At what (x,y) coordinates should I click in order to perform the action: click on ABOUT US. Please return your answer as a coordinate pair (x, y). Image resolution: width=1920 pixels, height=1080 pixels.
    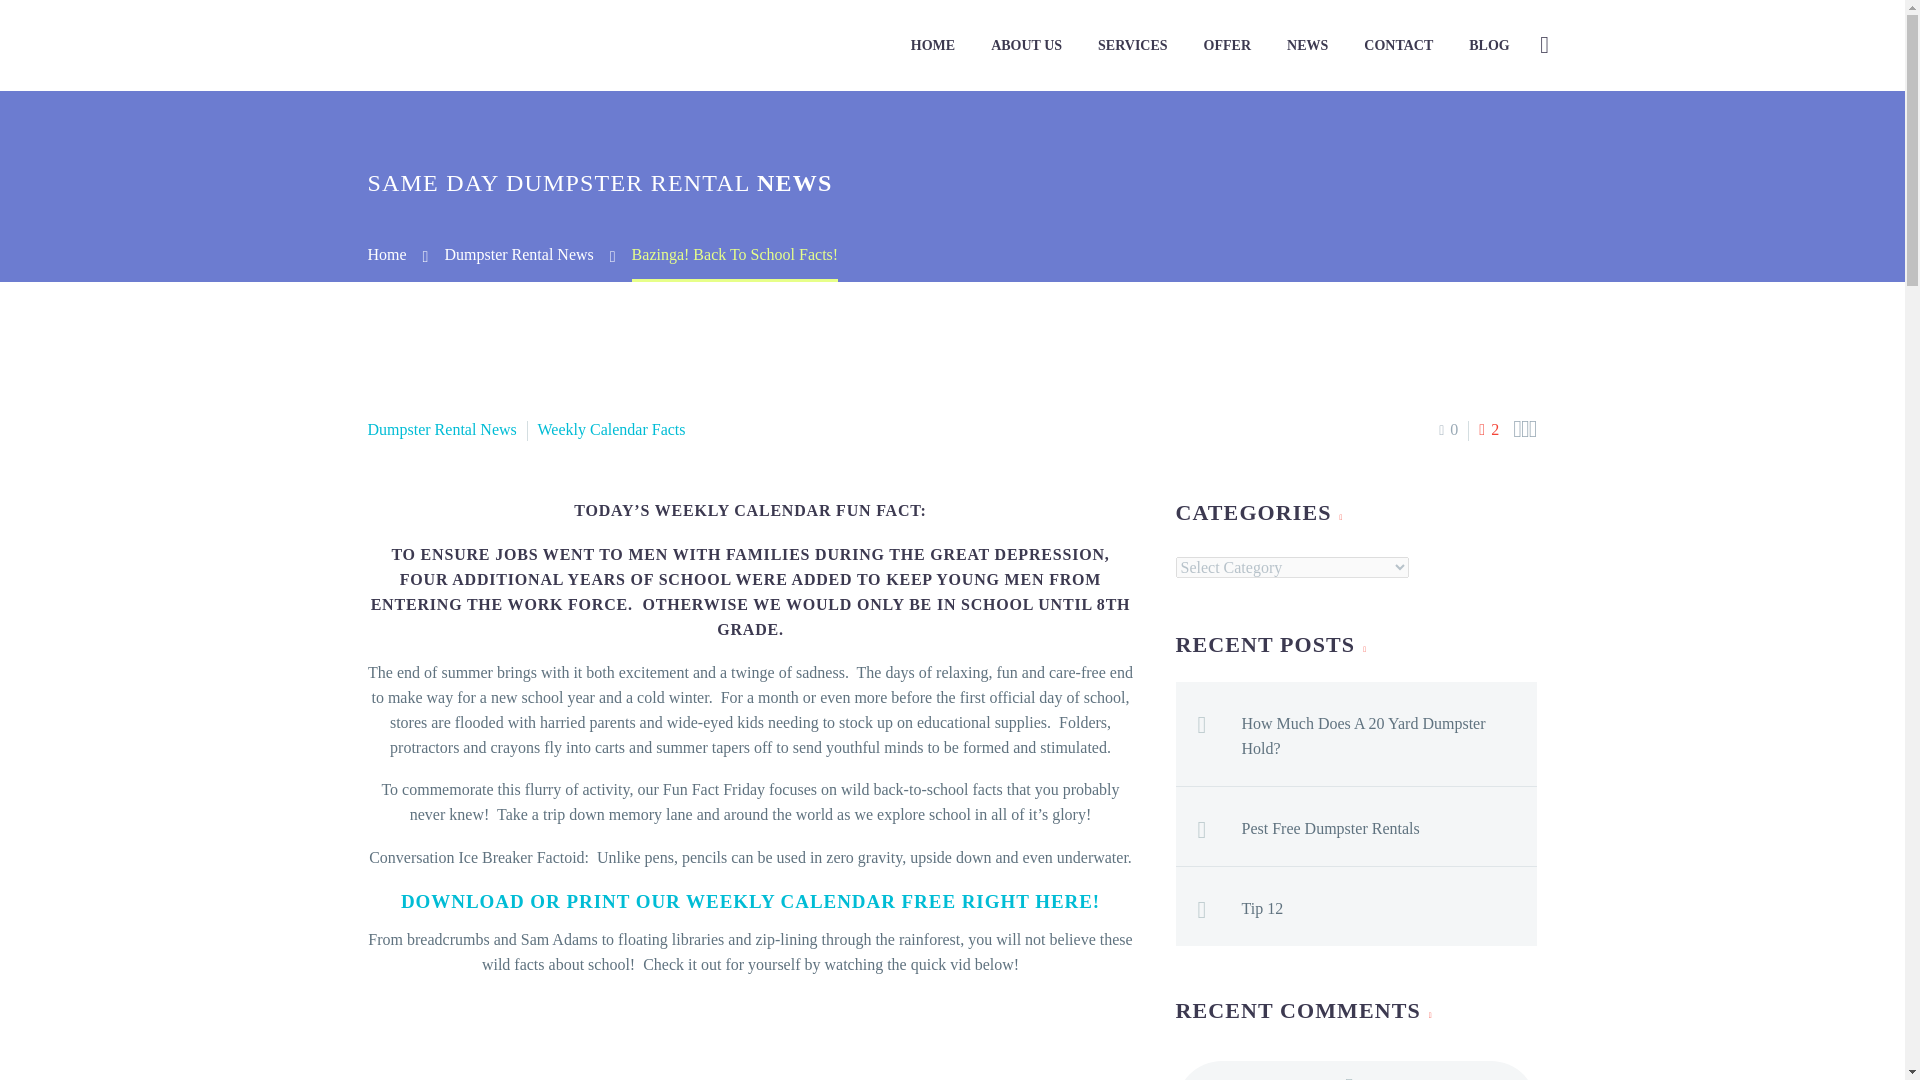
    Looking at the image, I should click on (1026, 46).